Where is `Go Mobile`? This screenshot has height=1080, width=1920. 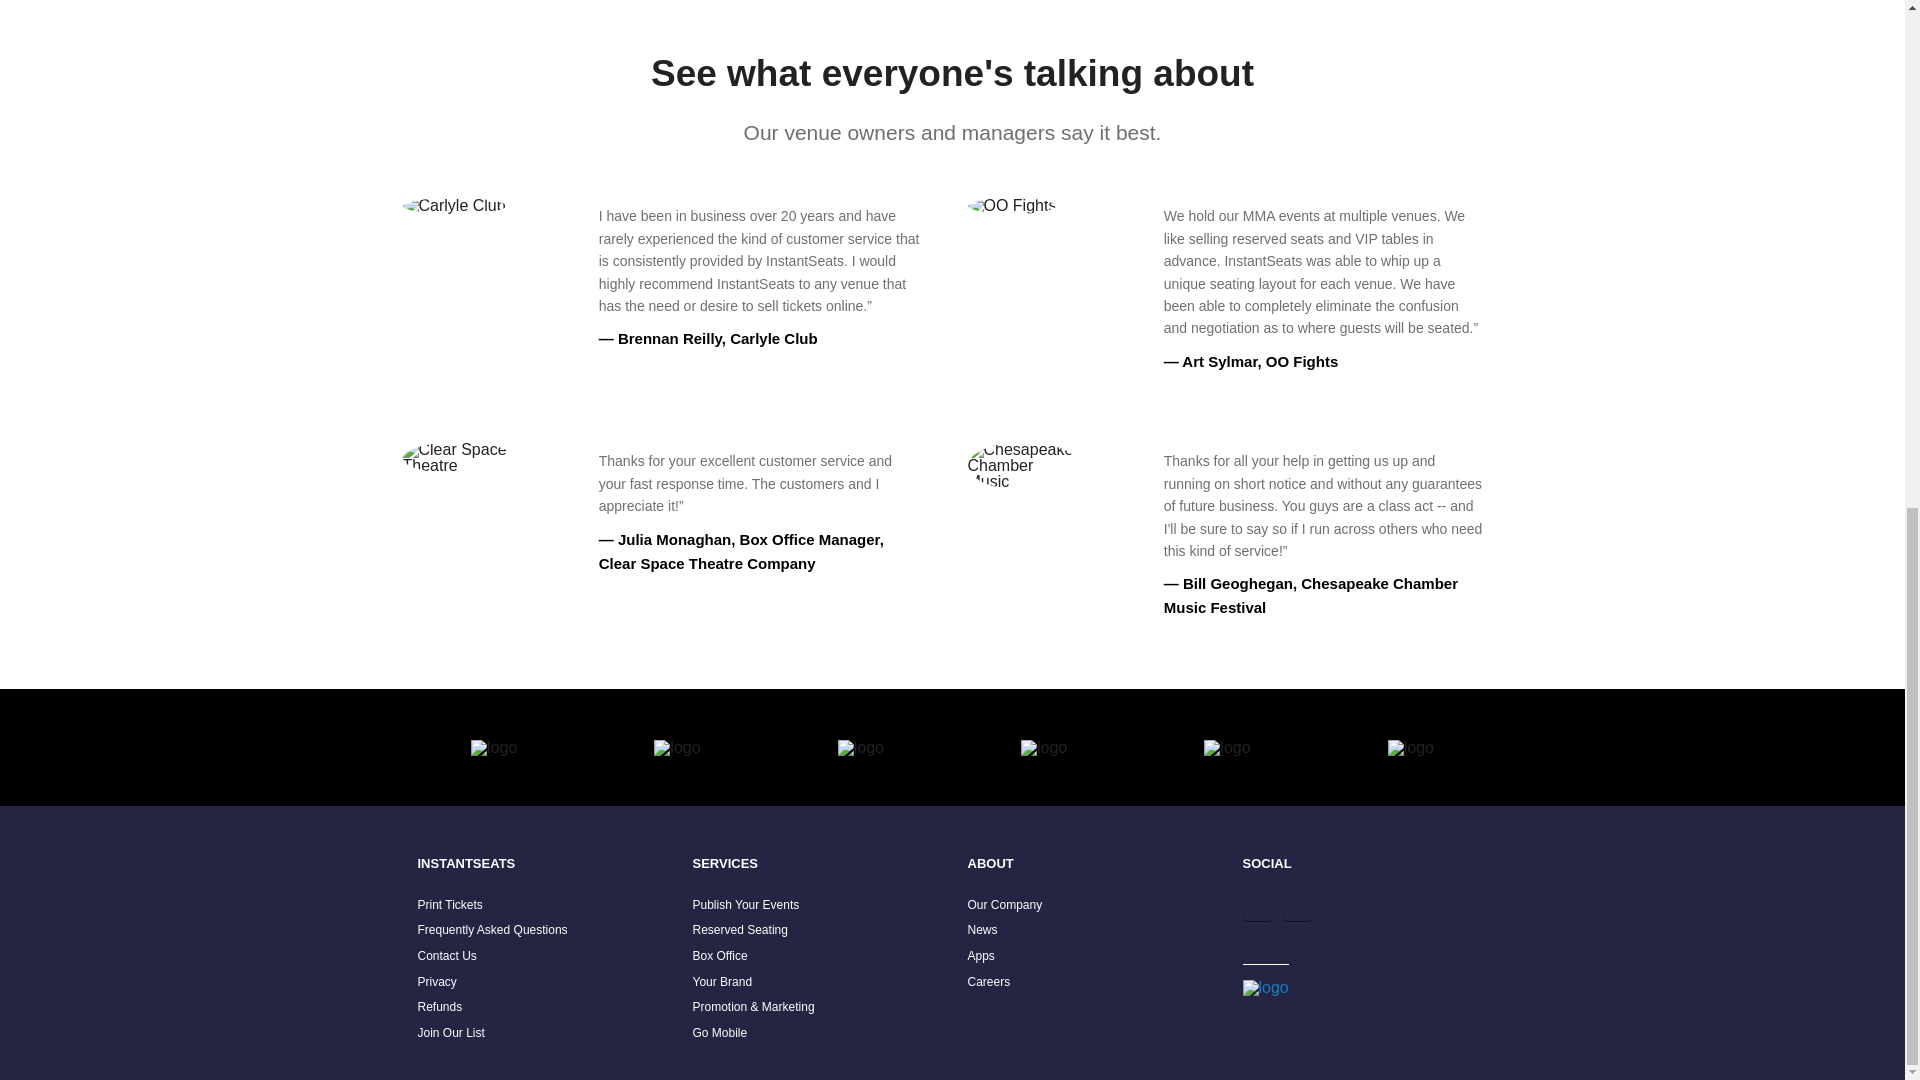
Go Mobile is located at coordinates (718, 1033).